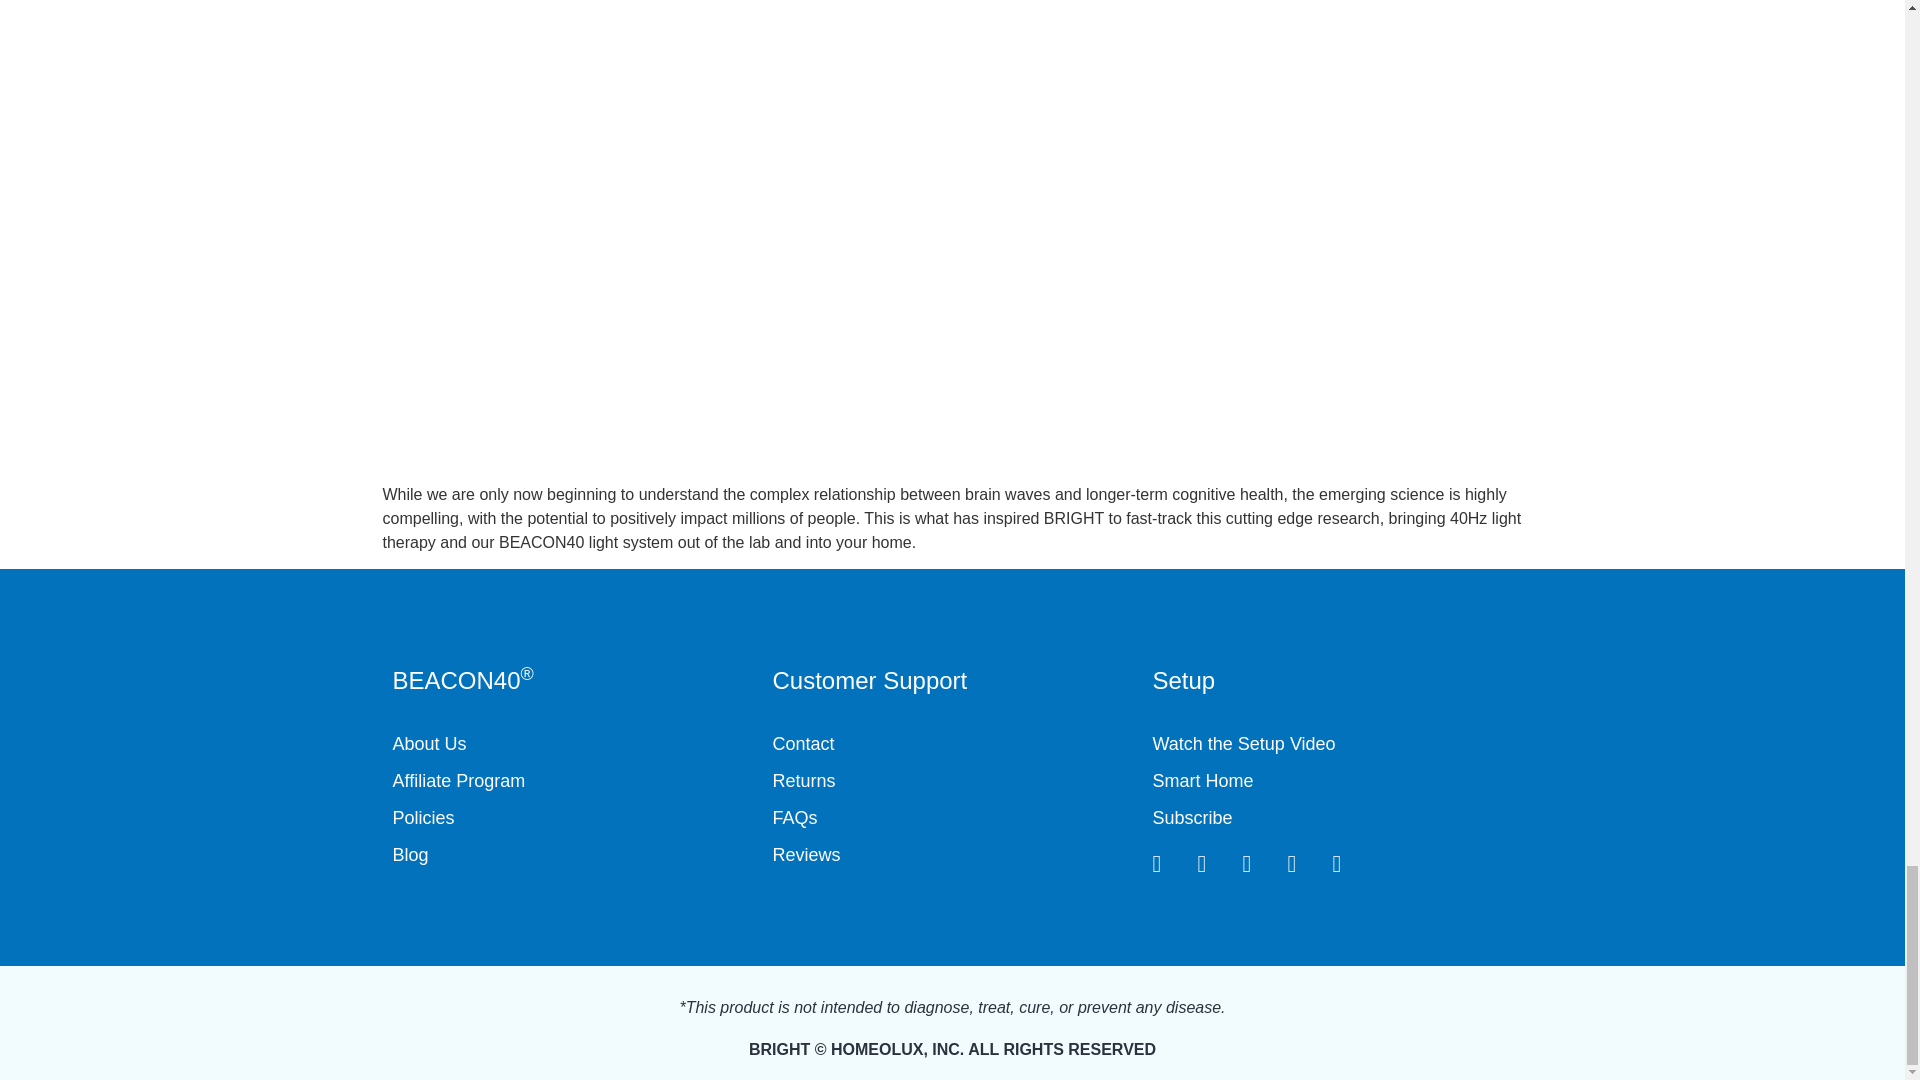  What do you see at coordinates (572, 818) in the screenshot?
I see `Policies` at bounding box center [572, 818].